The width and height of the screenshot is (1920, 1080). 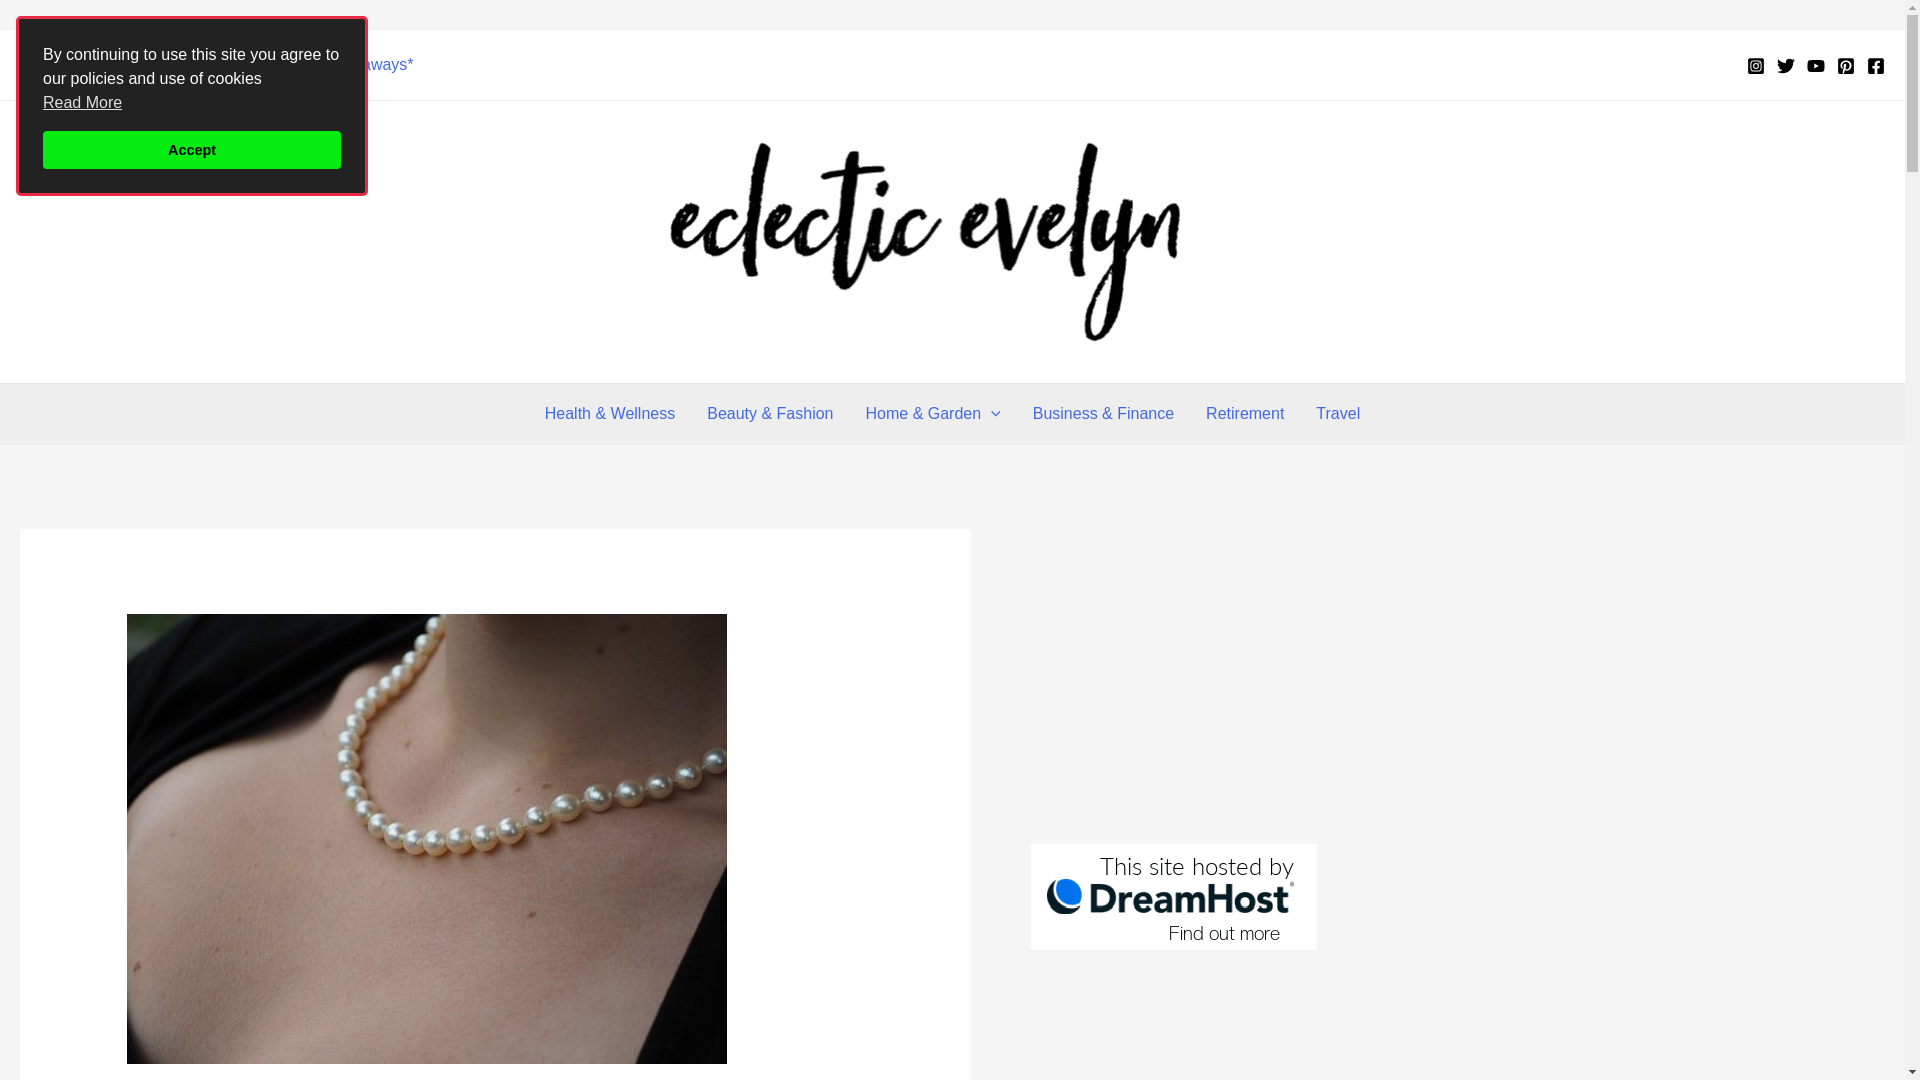 I want to click on Accept, so click(x=192, y=149).